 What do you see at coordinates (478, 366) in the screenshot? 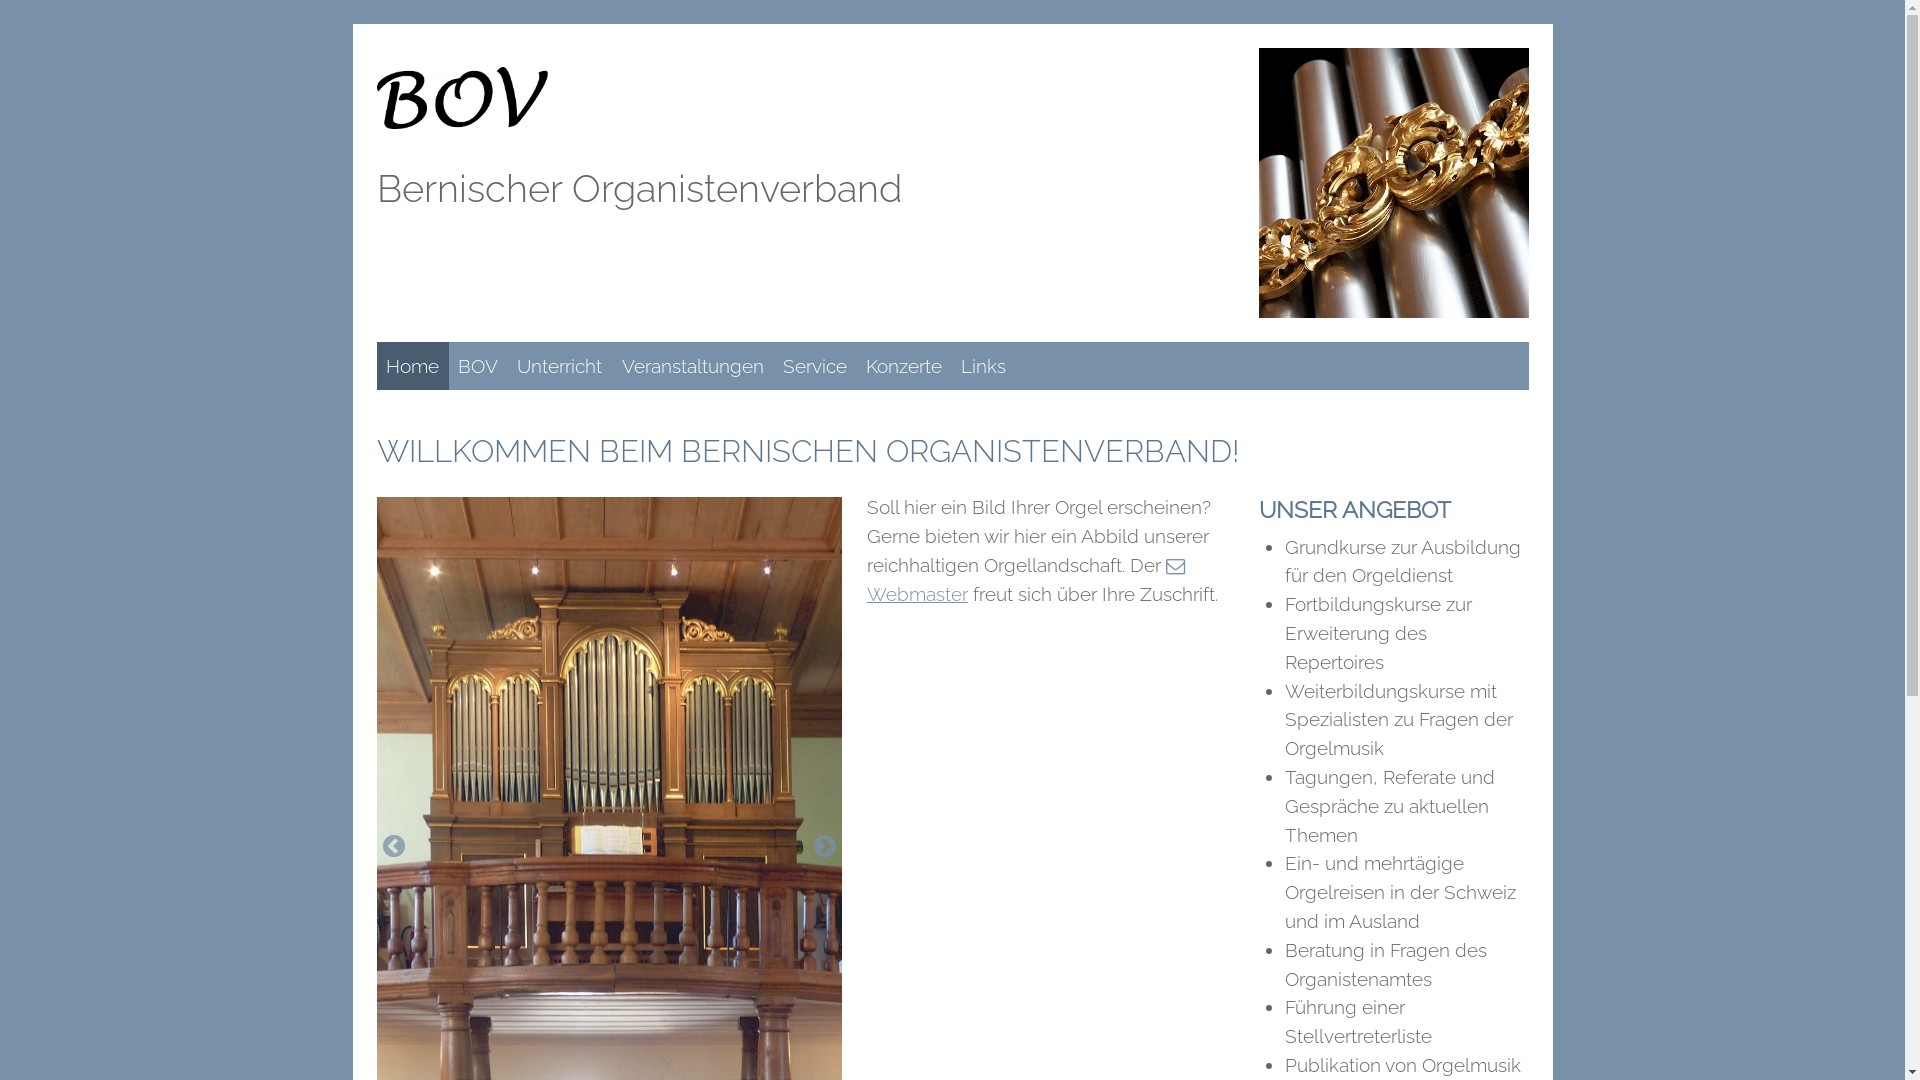
I see `BOV` at bounding box center [478, 366].